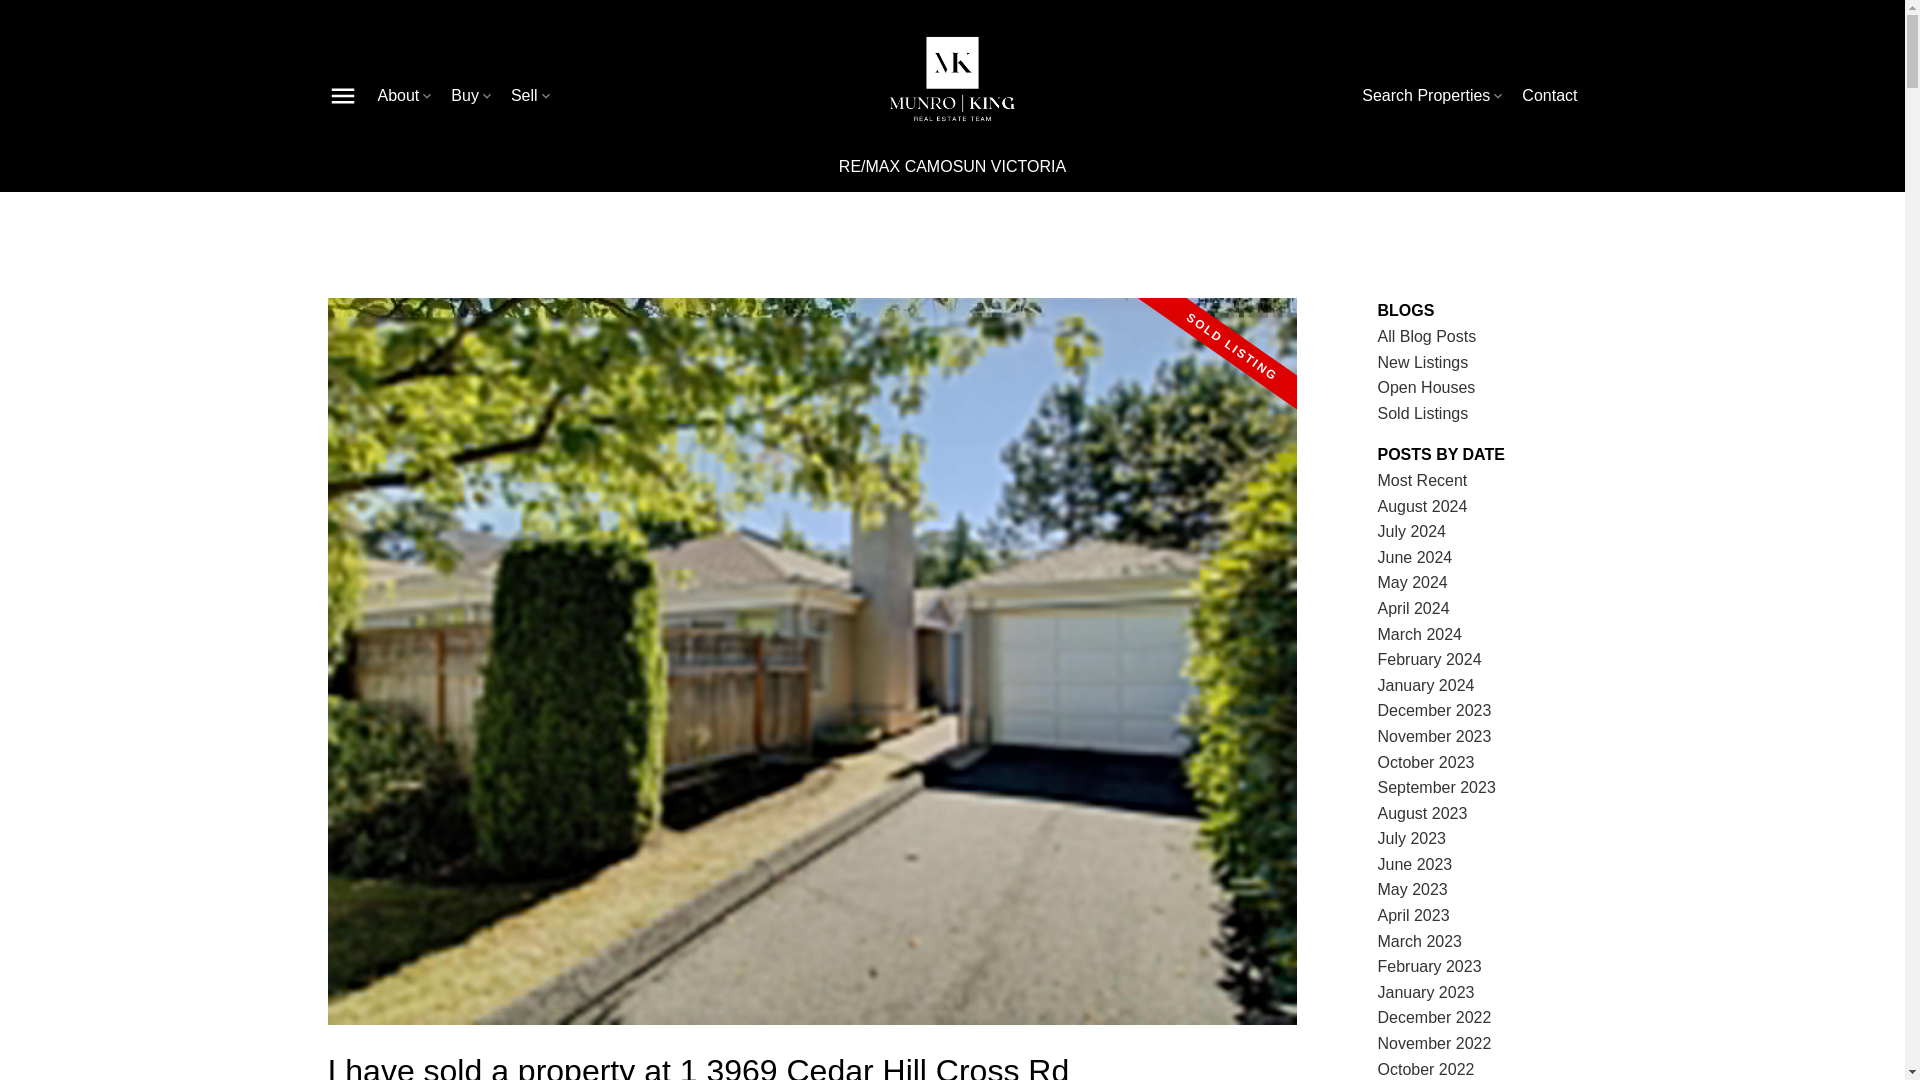 The width and height of the screenshot is (1920, 1080). I want to click on Sold Listings, so click(1423, 414).